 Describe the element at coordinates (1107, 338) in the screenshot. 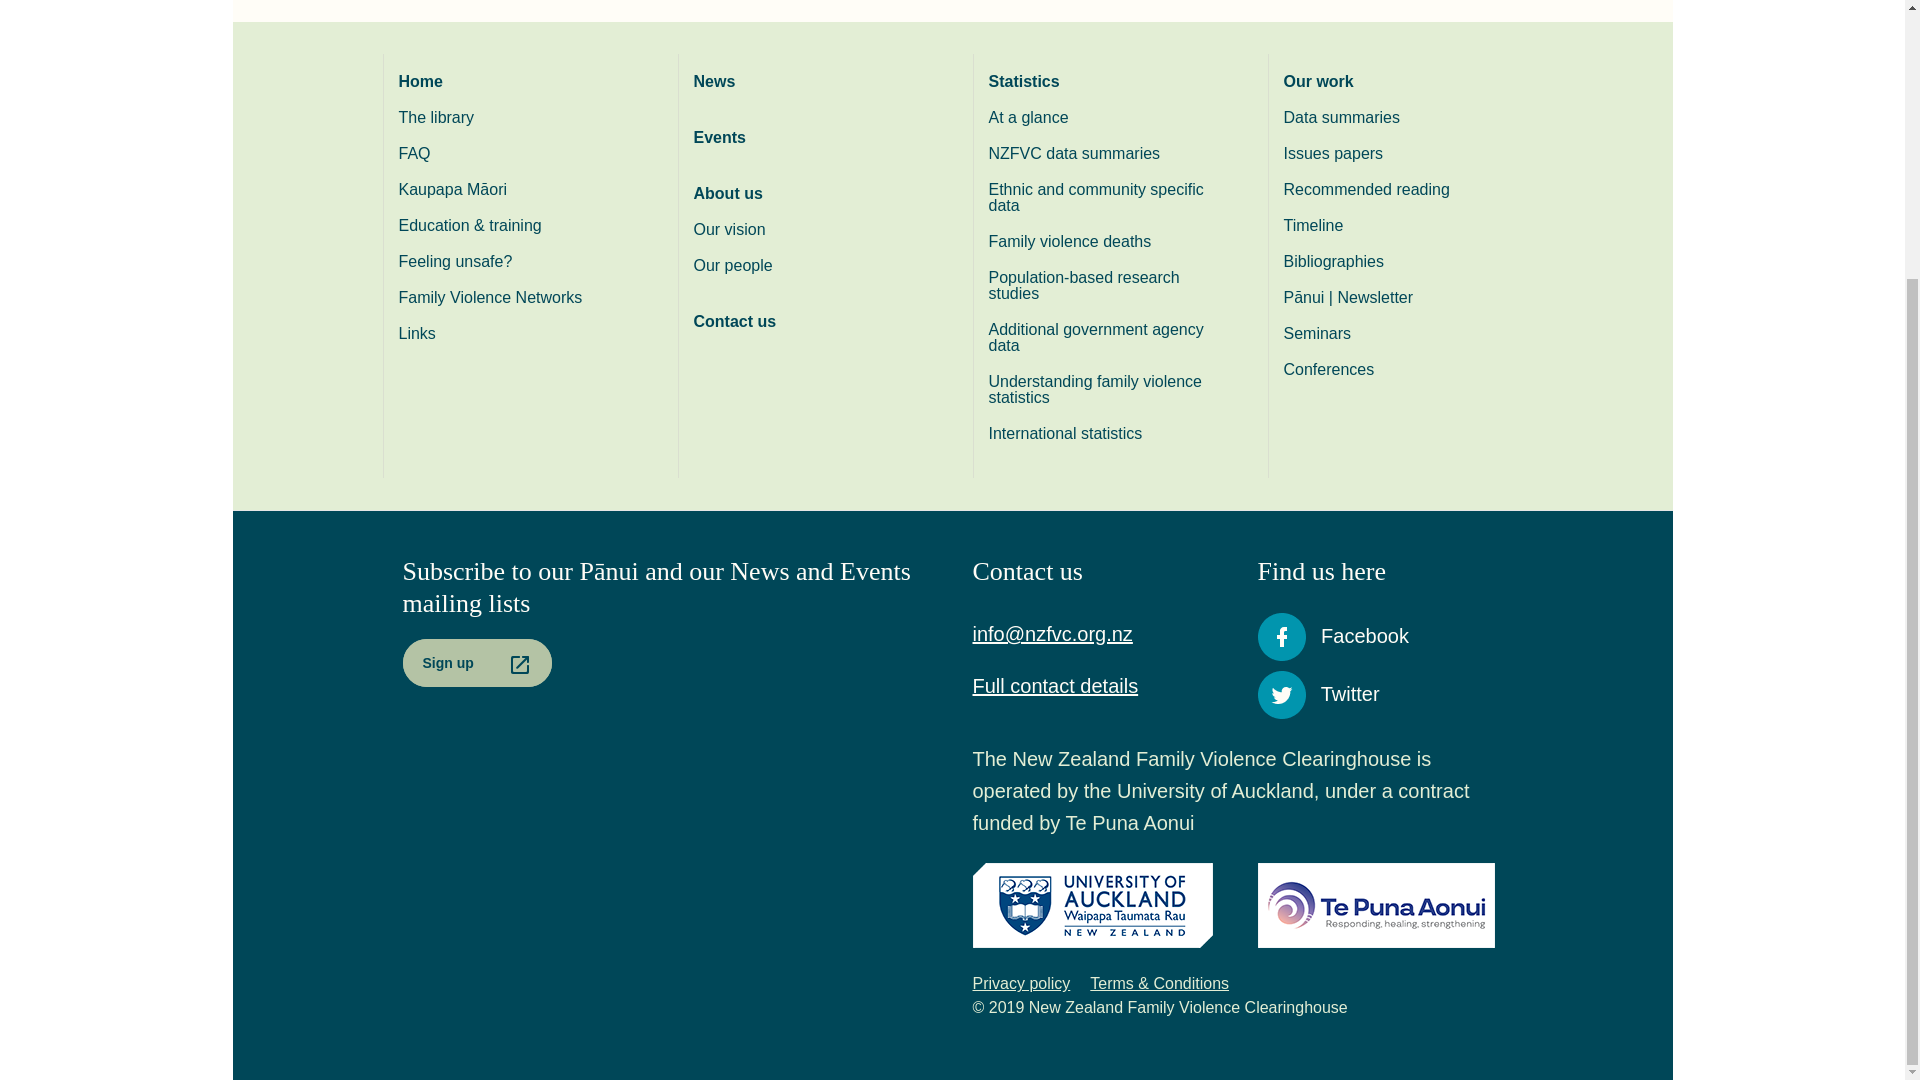

I see `Additional government agency data` at that location.